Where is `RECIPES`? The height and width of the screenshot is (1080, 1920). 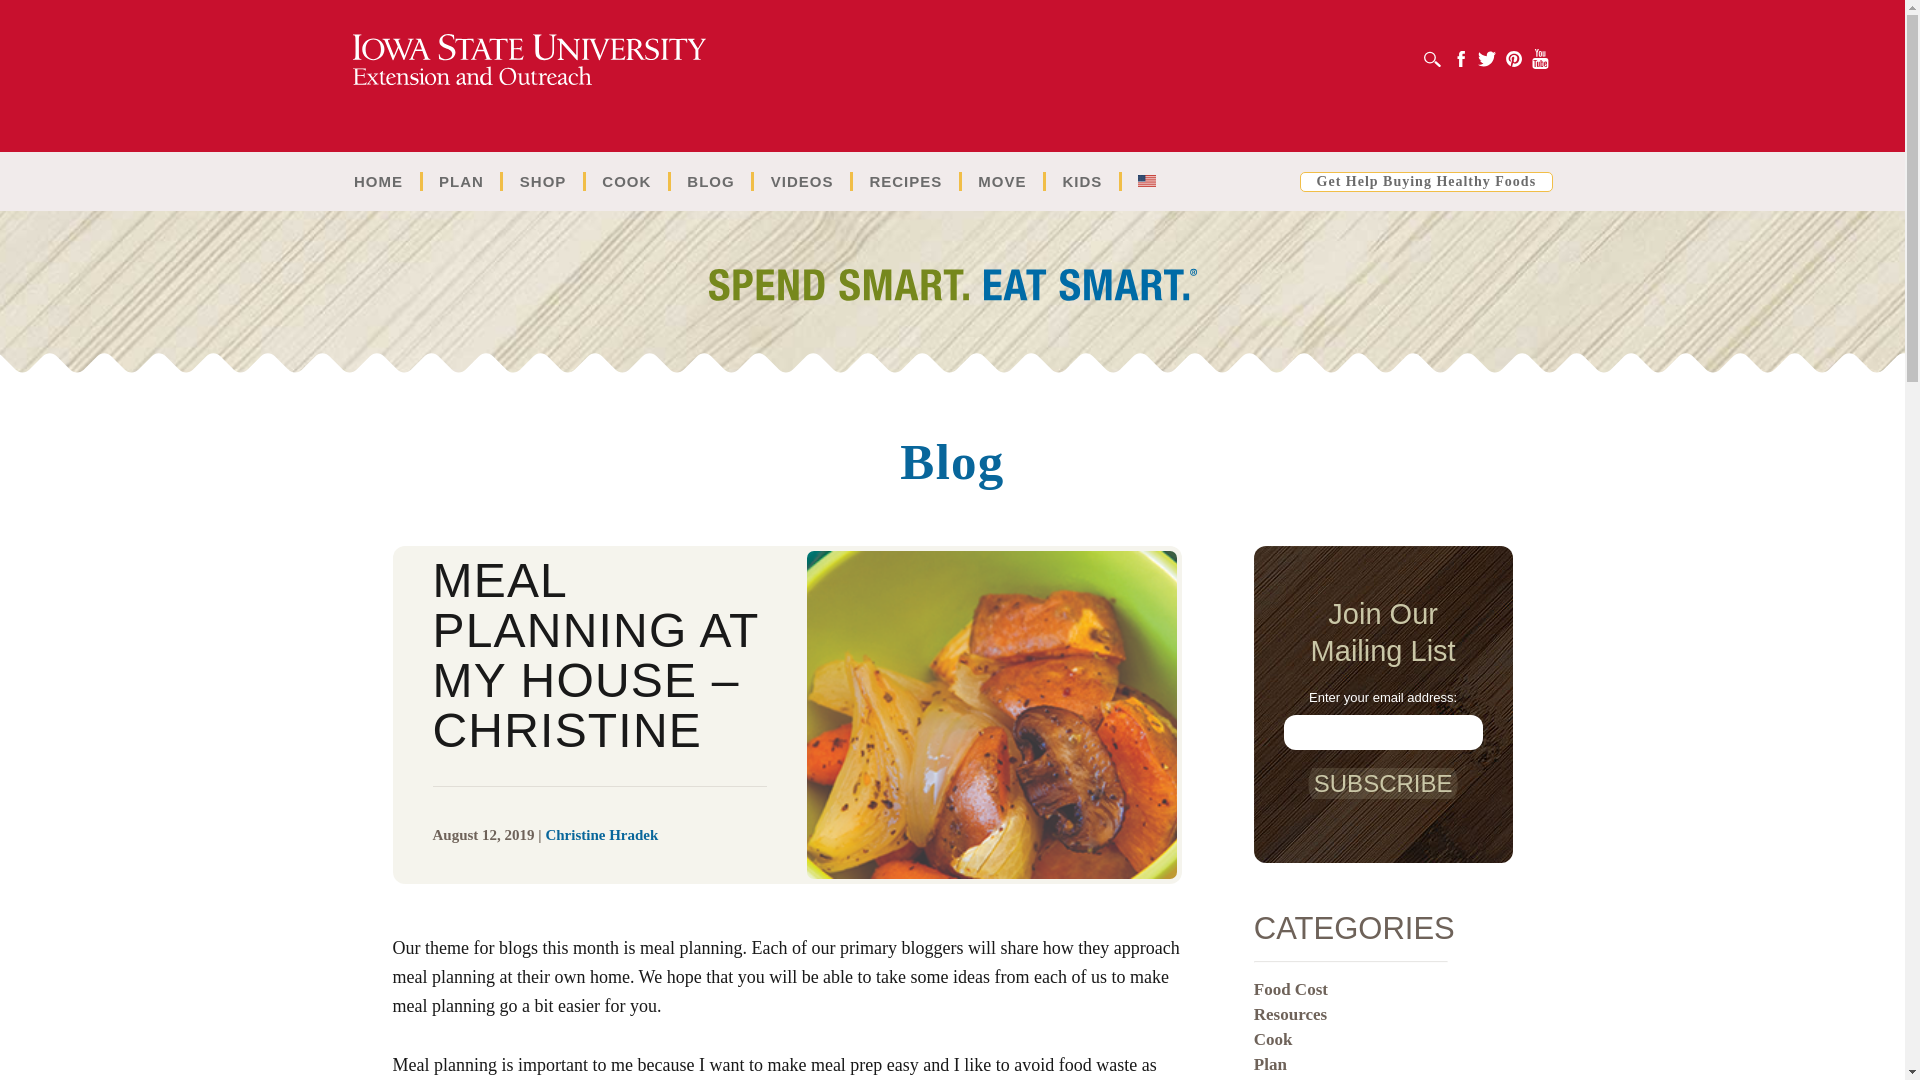
RECIPES is located at coordinates (905, 181).